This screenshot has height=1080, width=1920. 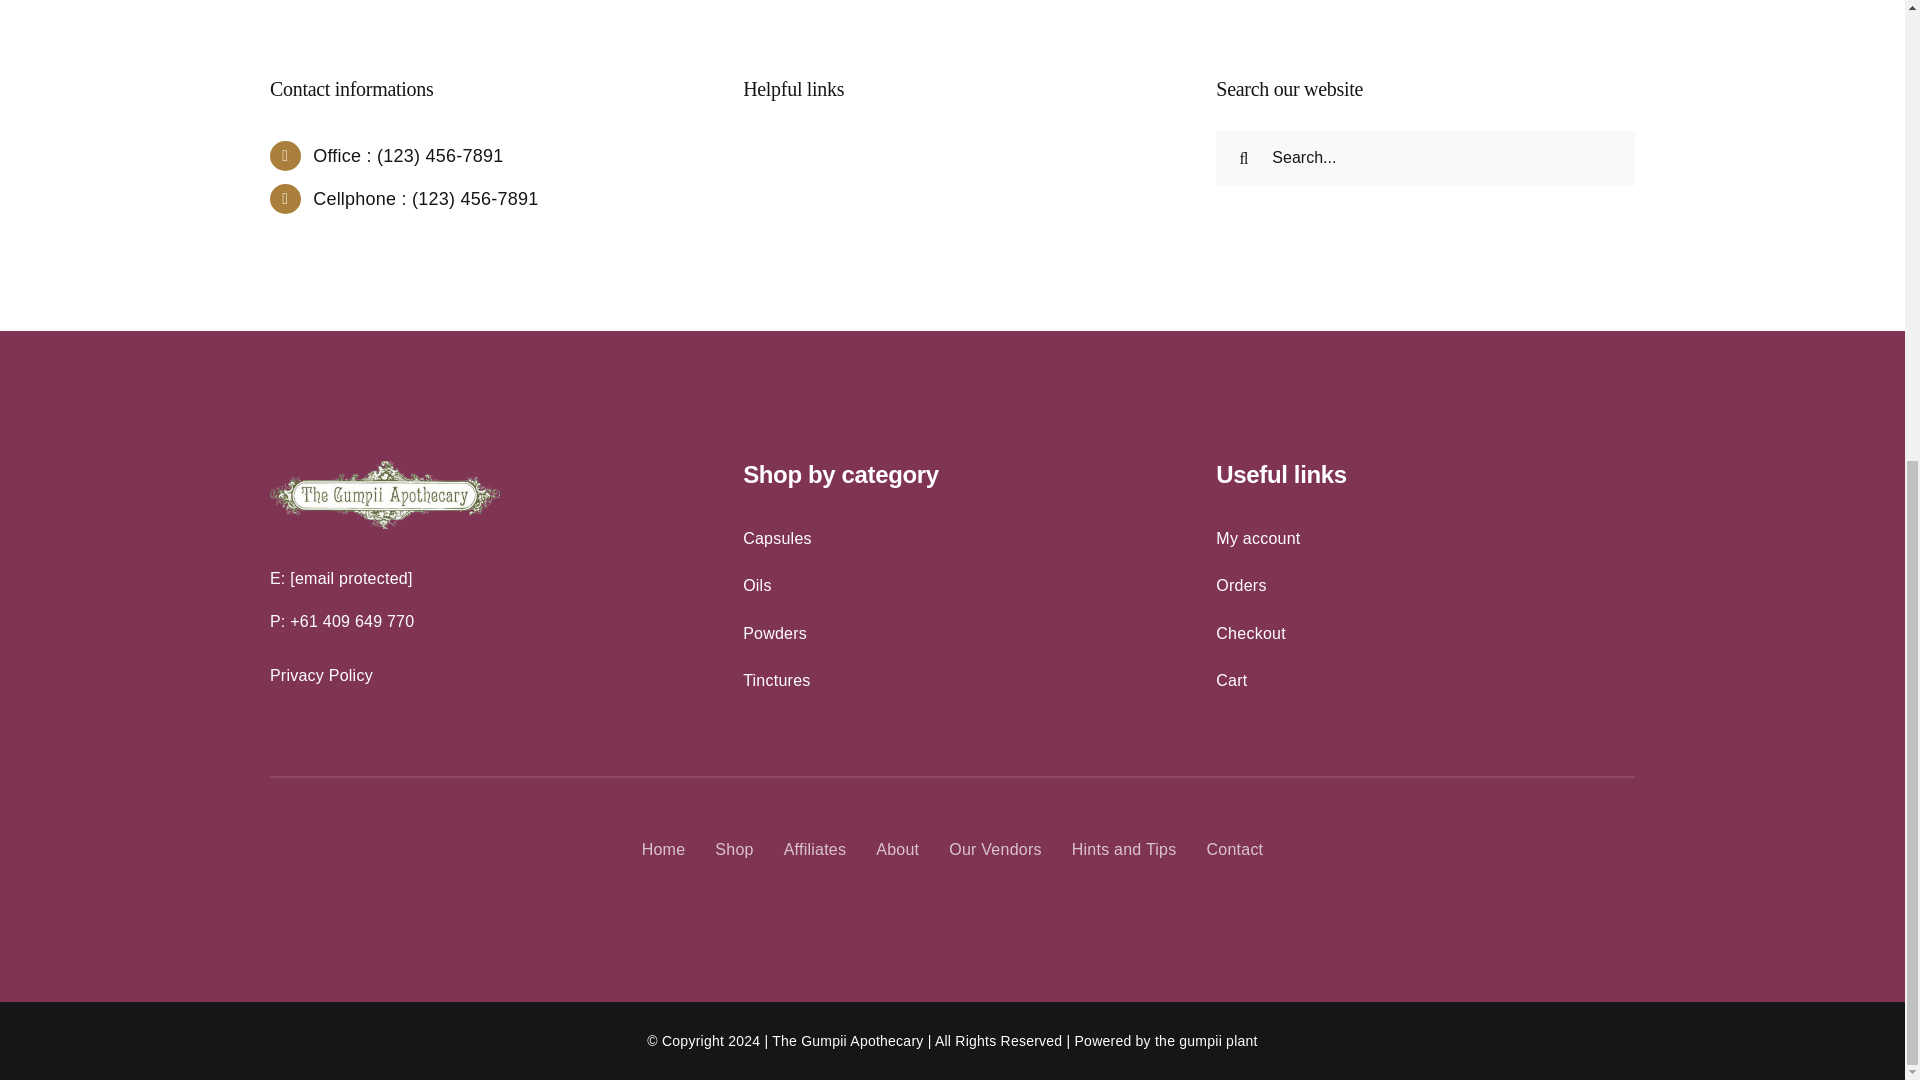 What do you see at coordinates (952, 680) in the screenshot?
I see `Tinctures` at bounding box center [952, 680].